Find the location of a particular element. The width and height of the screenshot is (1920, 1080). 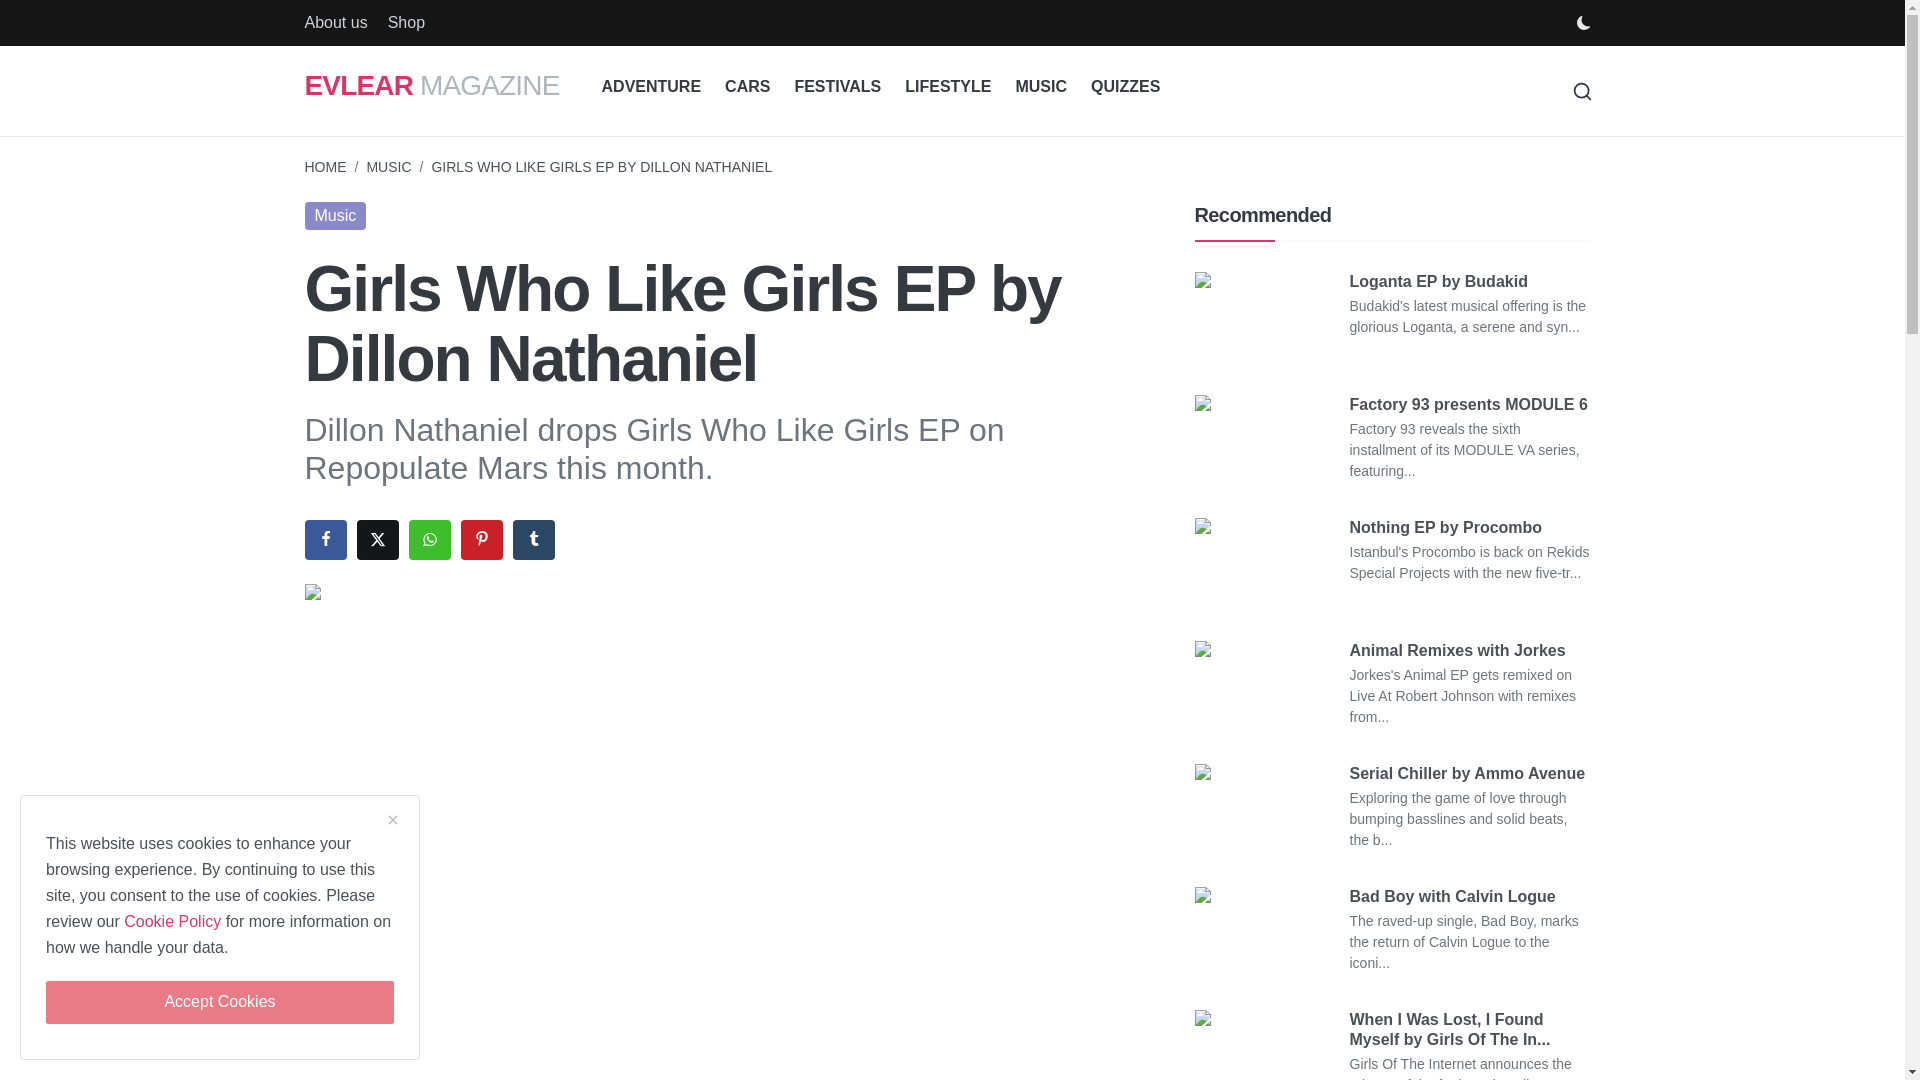

Music is located at coordinates (334, 216).